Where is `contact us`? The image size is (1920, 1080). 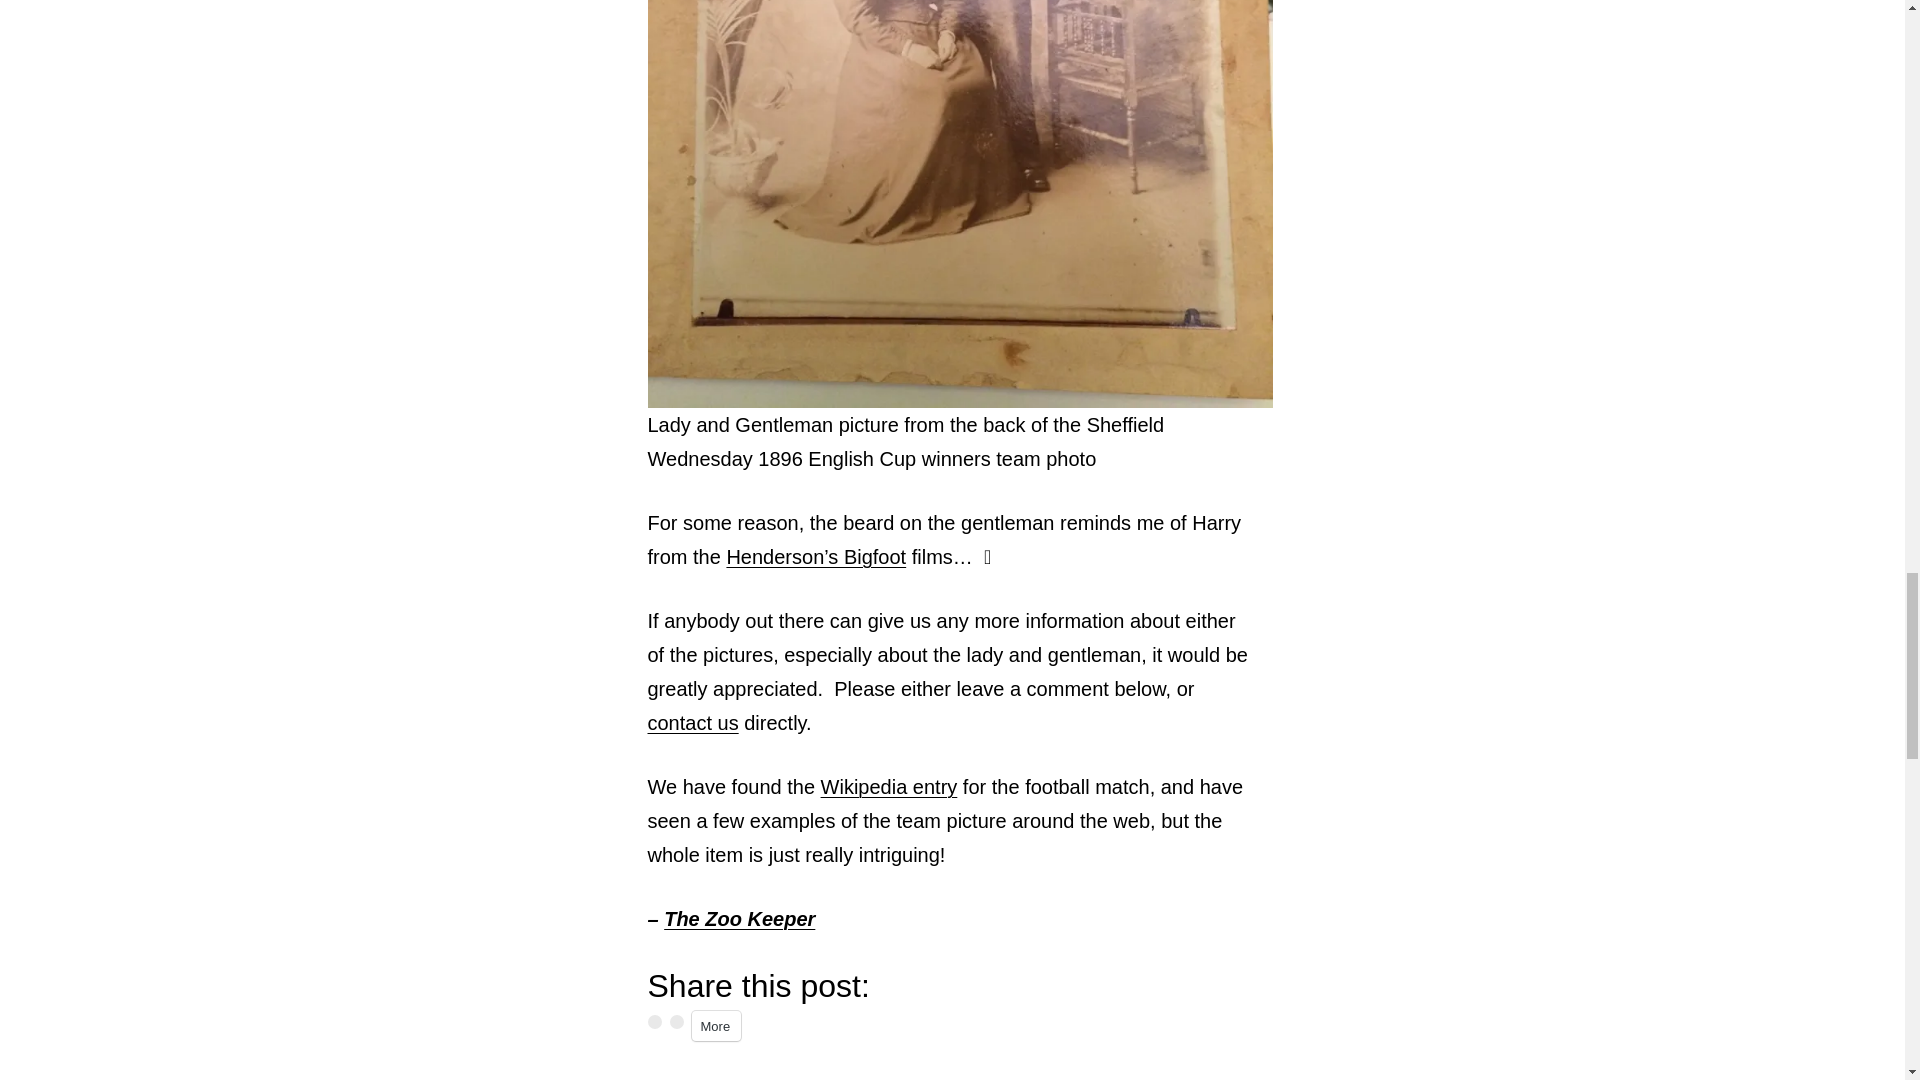
contact us is located at coordinates (694, 722).